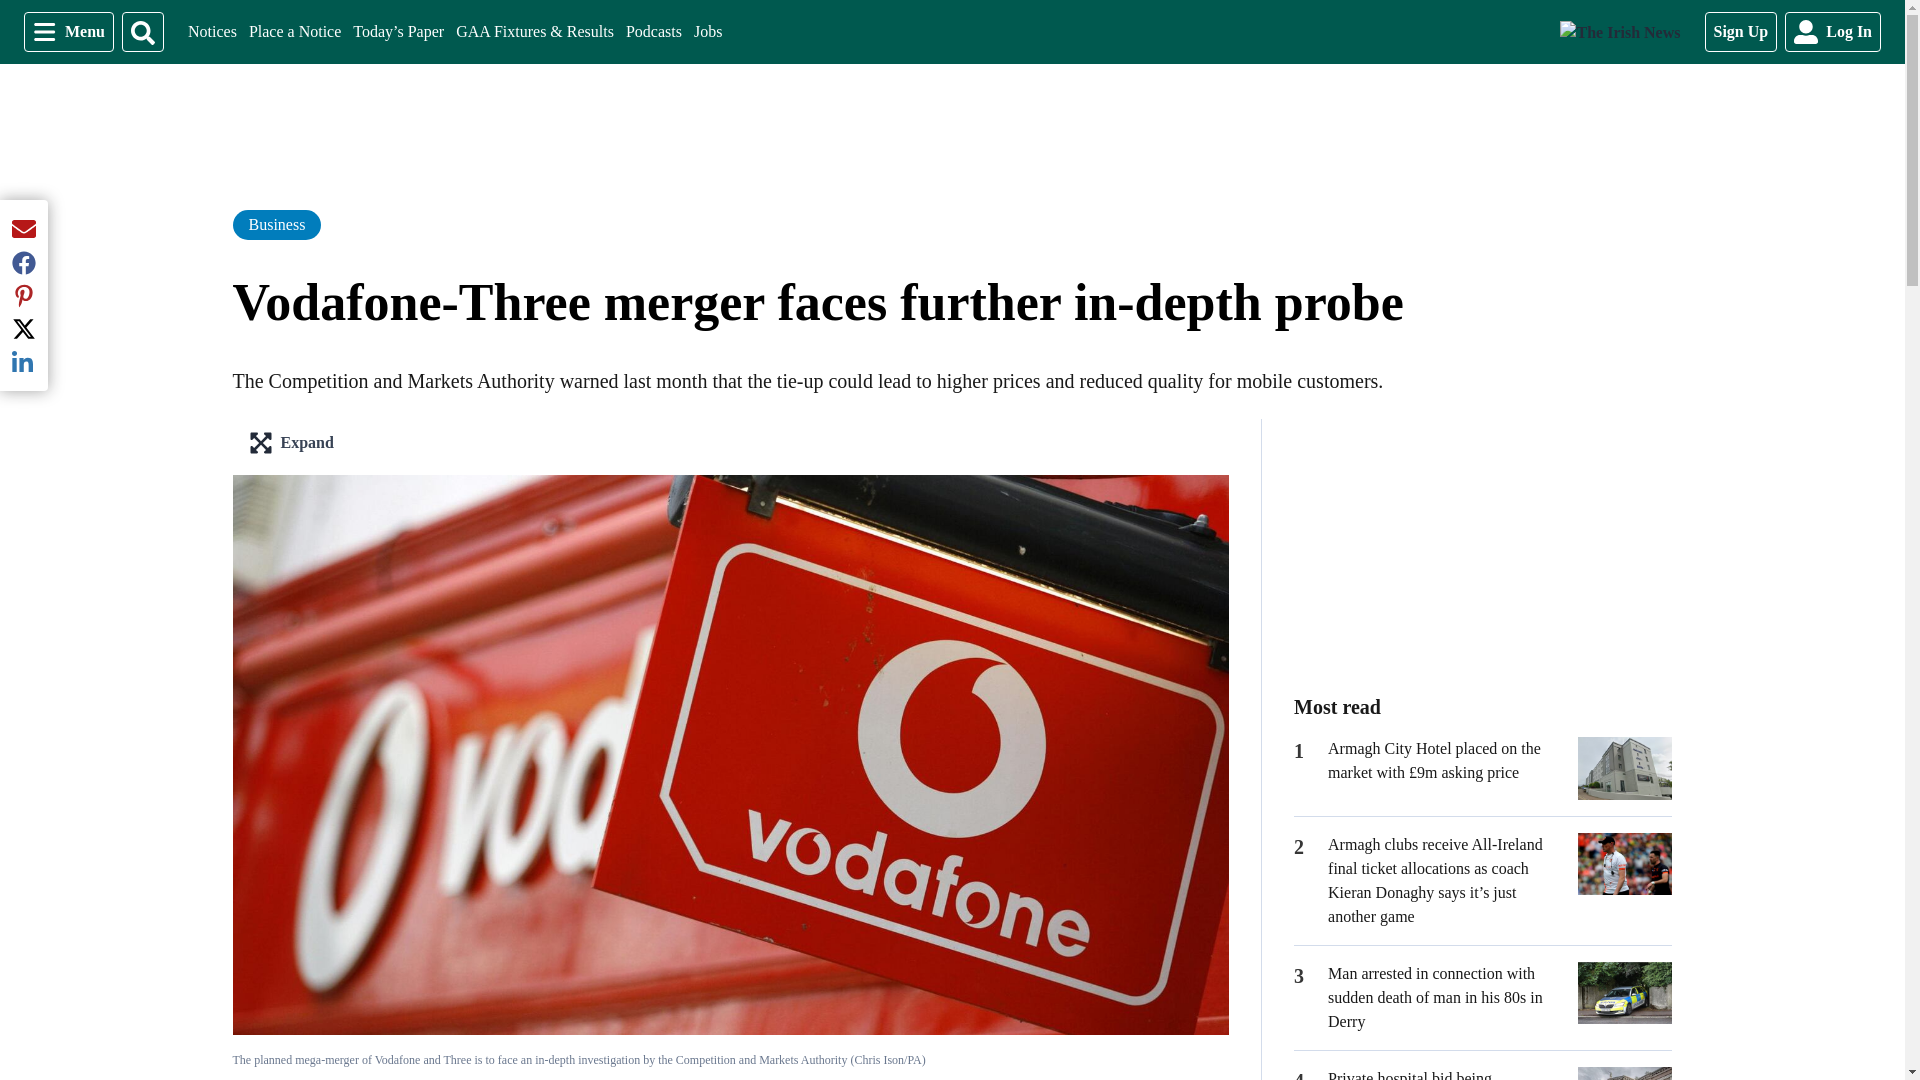  I want to click on Podcasts, so click(212, 32).